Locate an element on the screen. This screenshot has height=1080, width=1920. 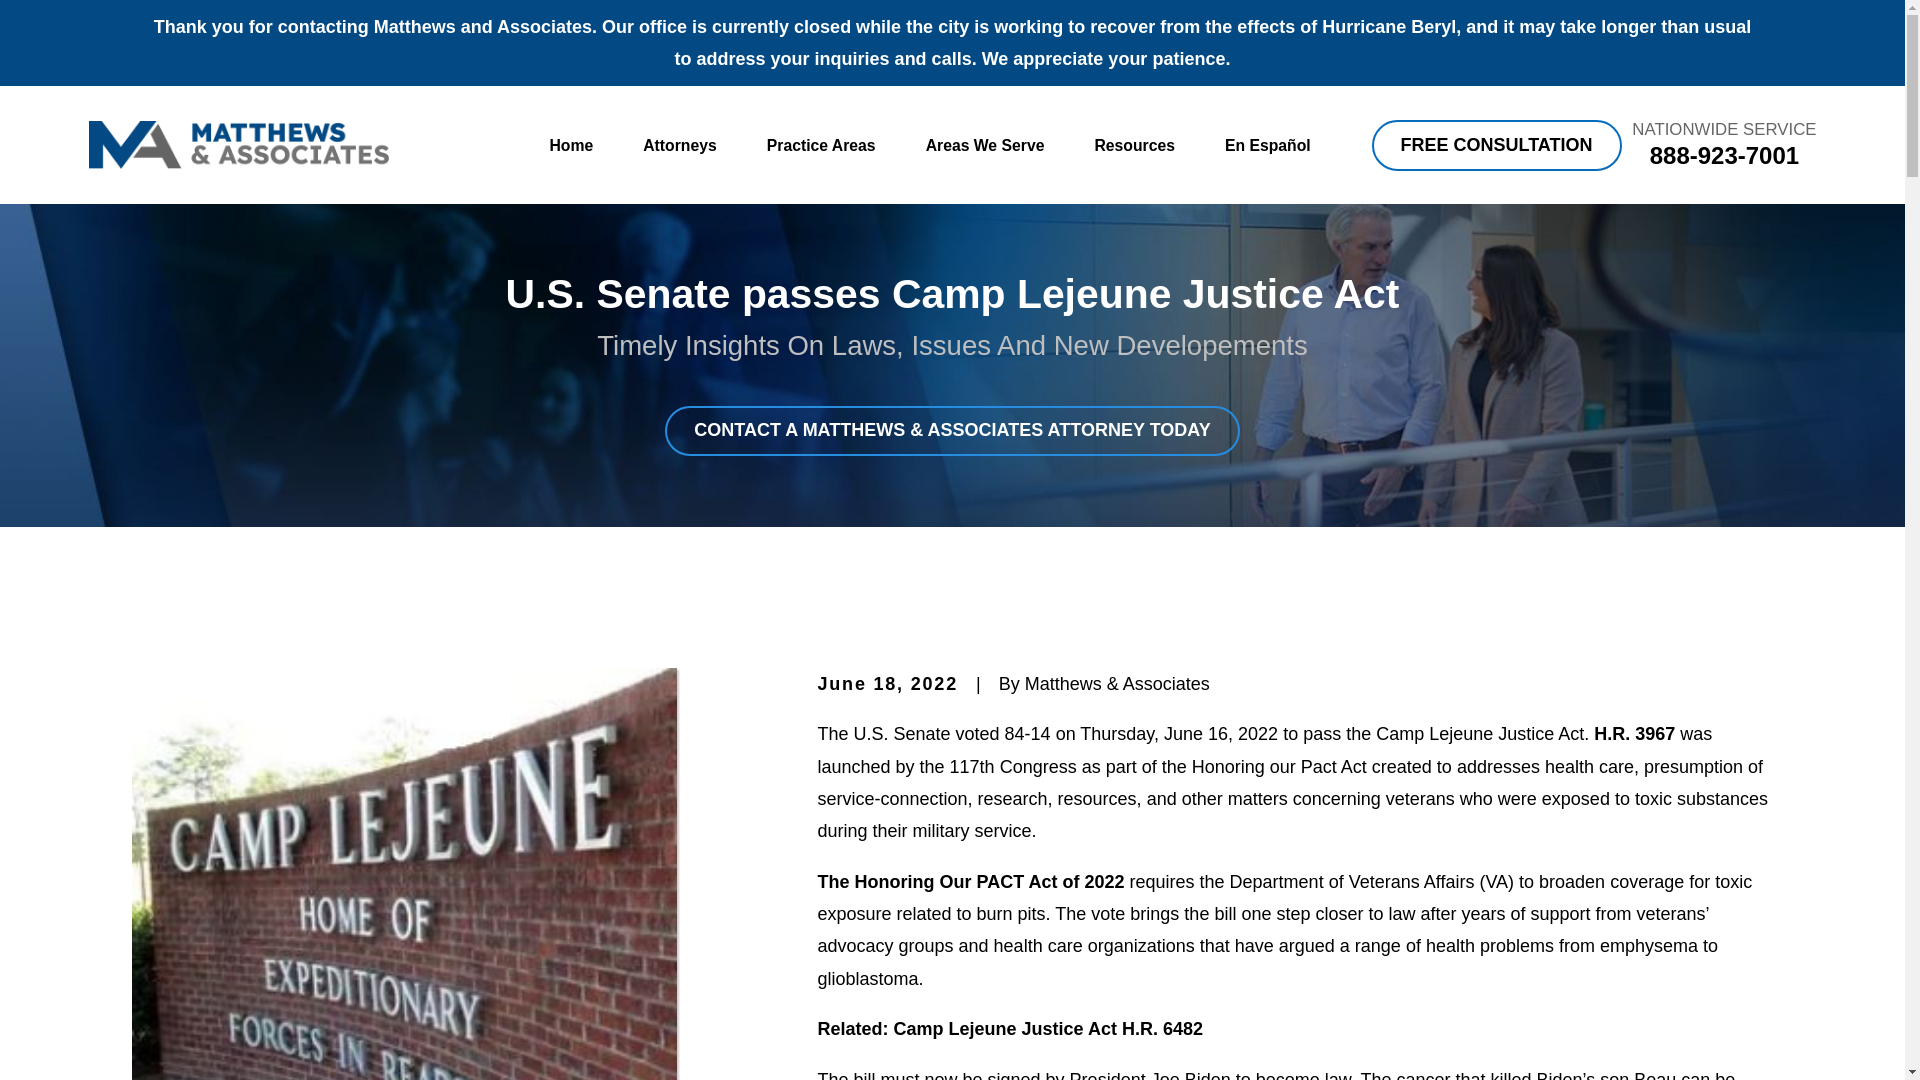
Home is located at coordinates (238, 144).